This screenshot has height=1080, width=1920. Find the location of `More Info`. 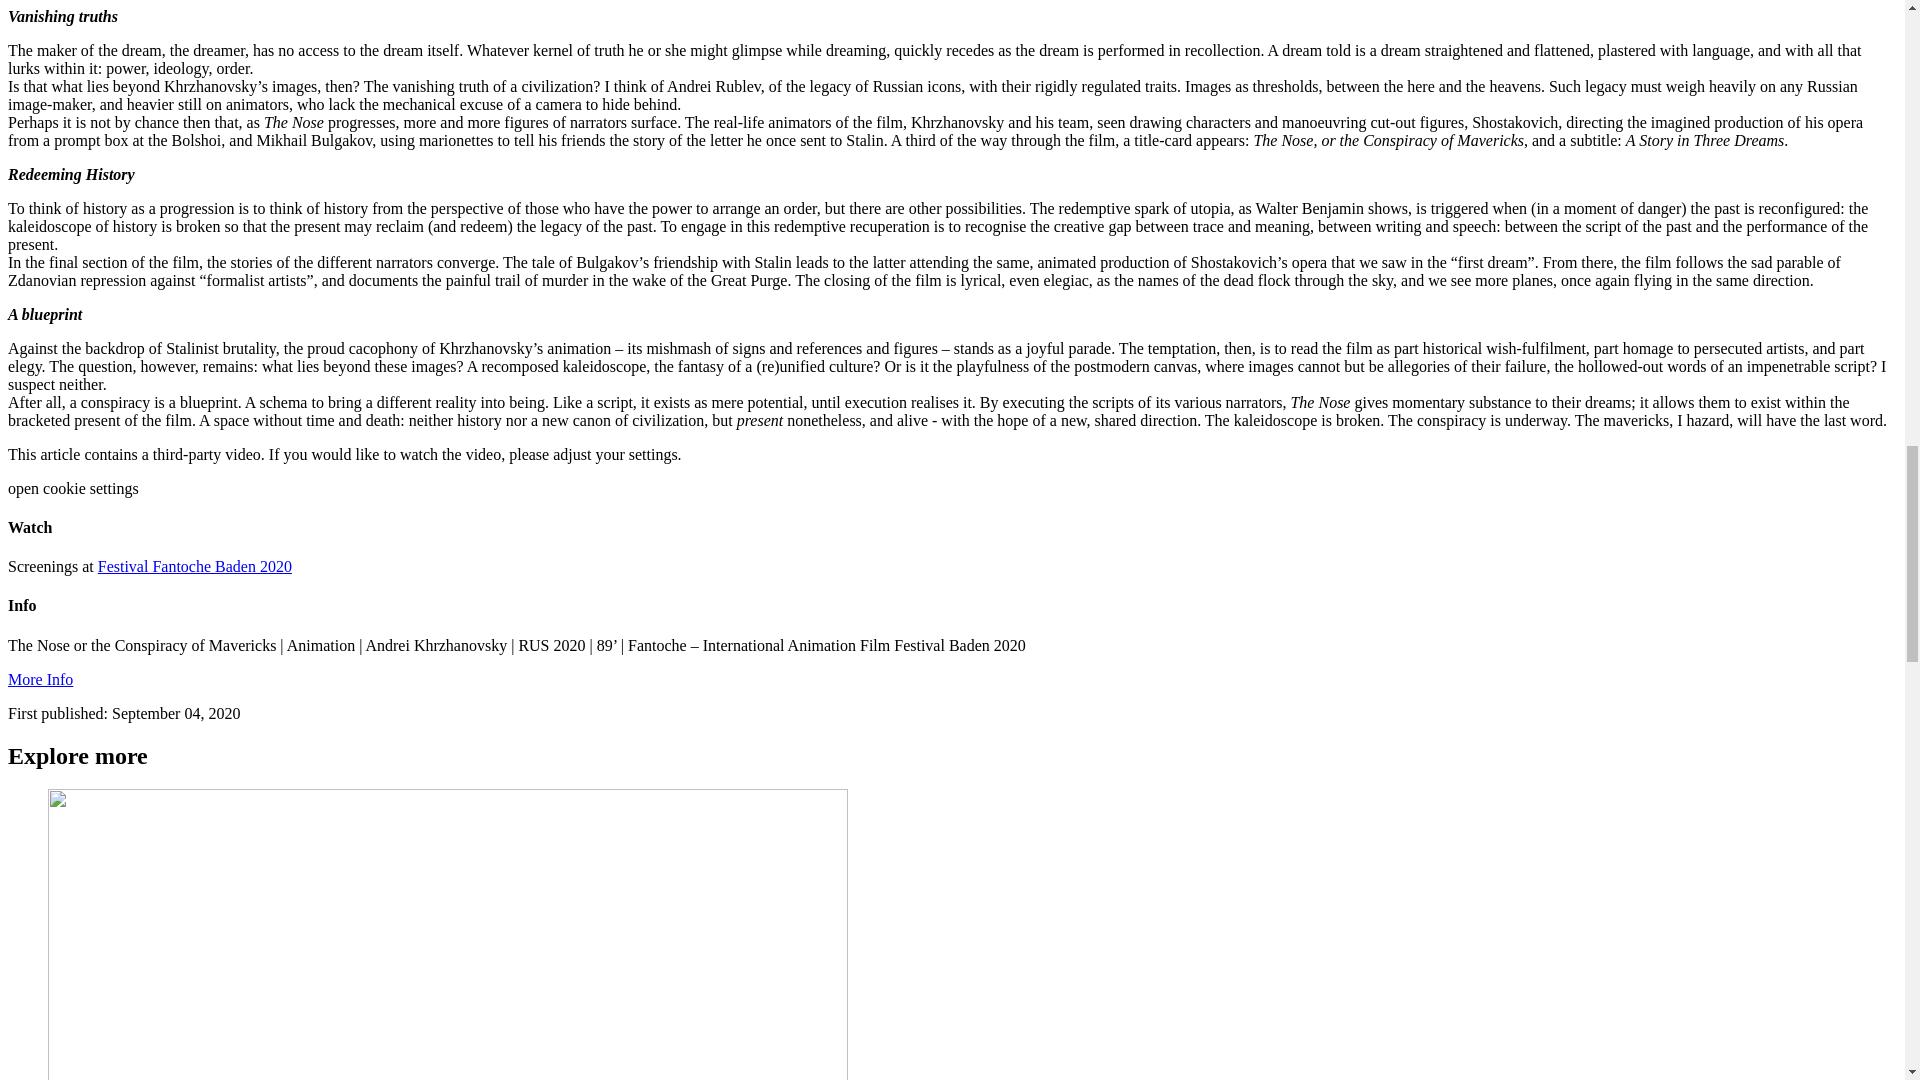

More Info is located at coordinates (40, 678).